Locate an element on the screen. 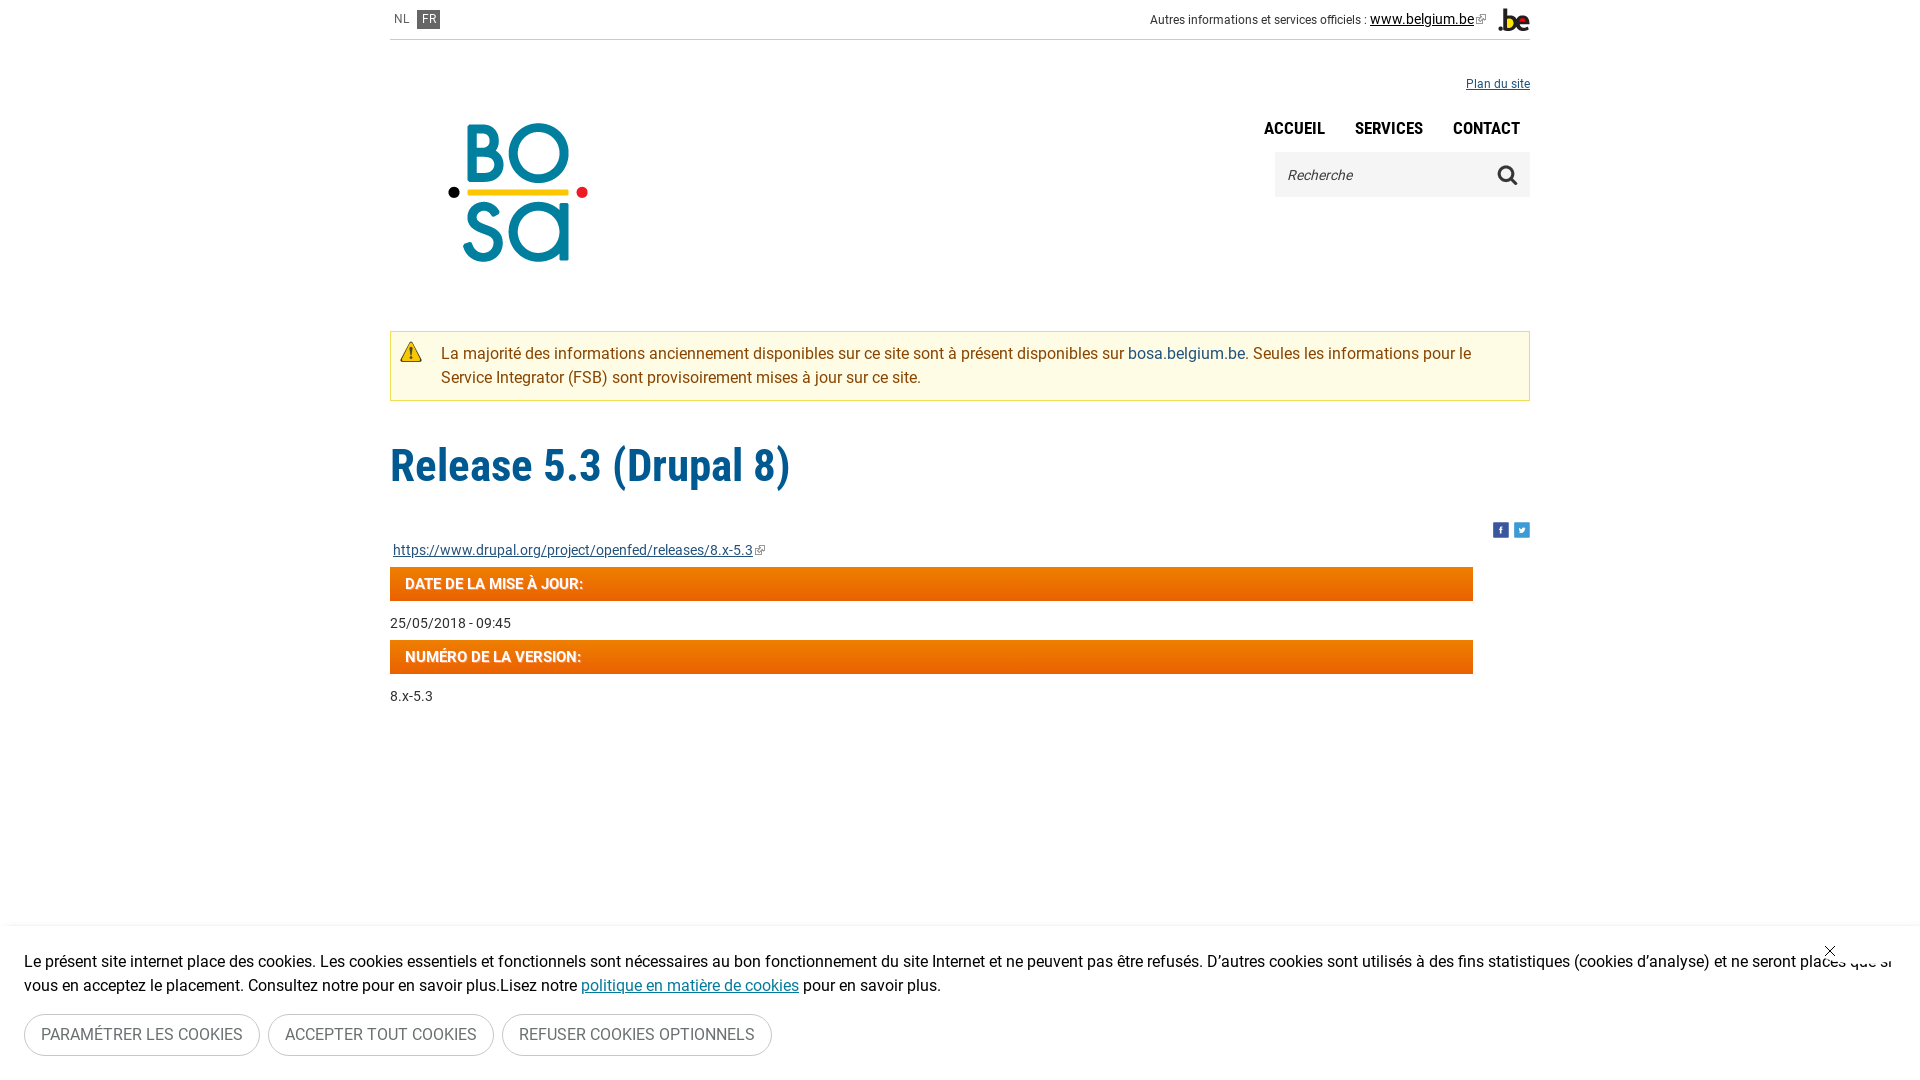 This screenshot has height=1080, width=1920. Plan du site is located at coordinates (1498, 84).